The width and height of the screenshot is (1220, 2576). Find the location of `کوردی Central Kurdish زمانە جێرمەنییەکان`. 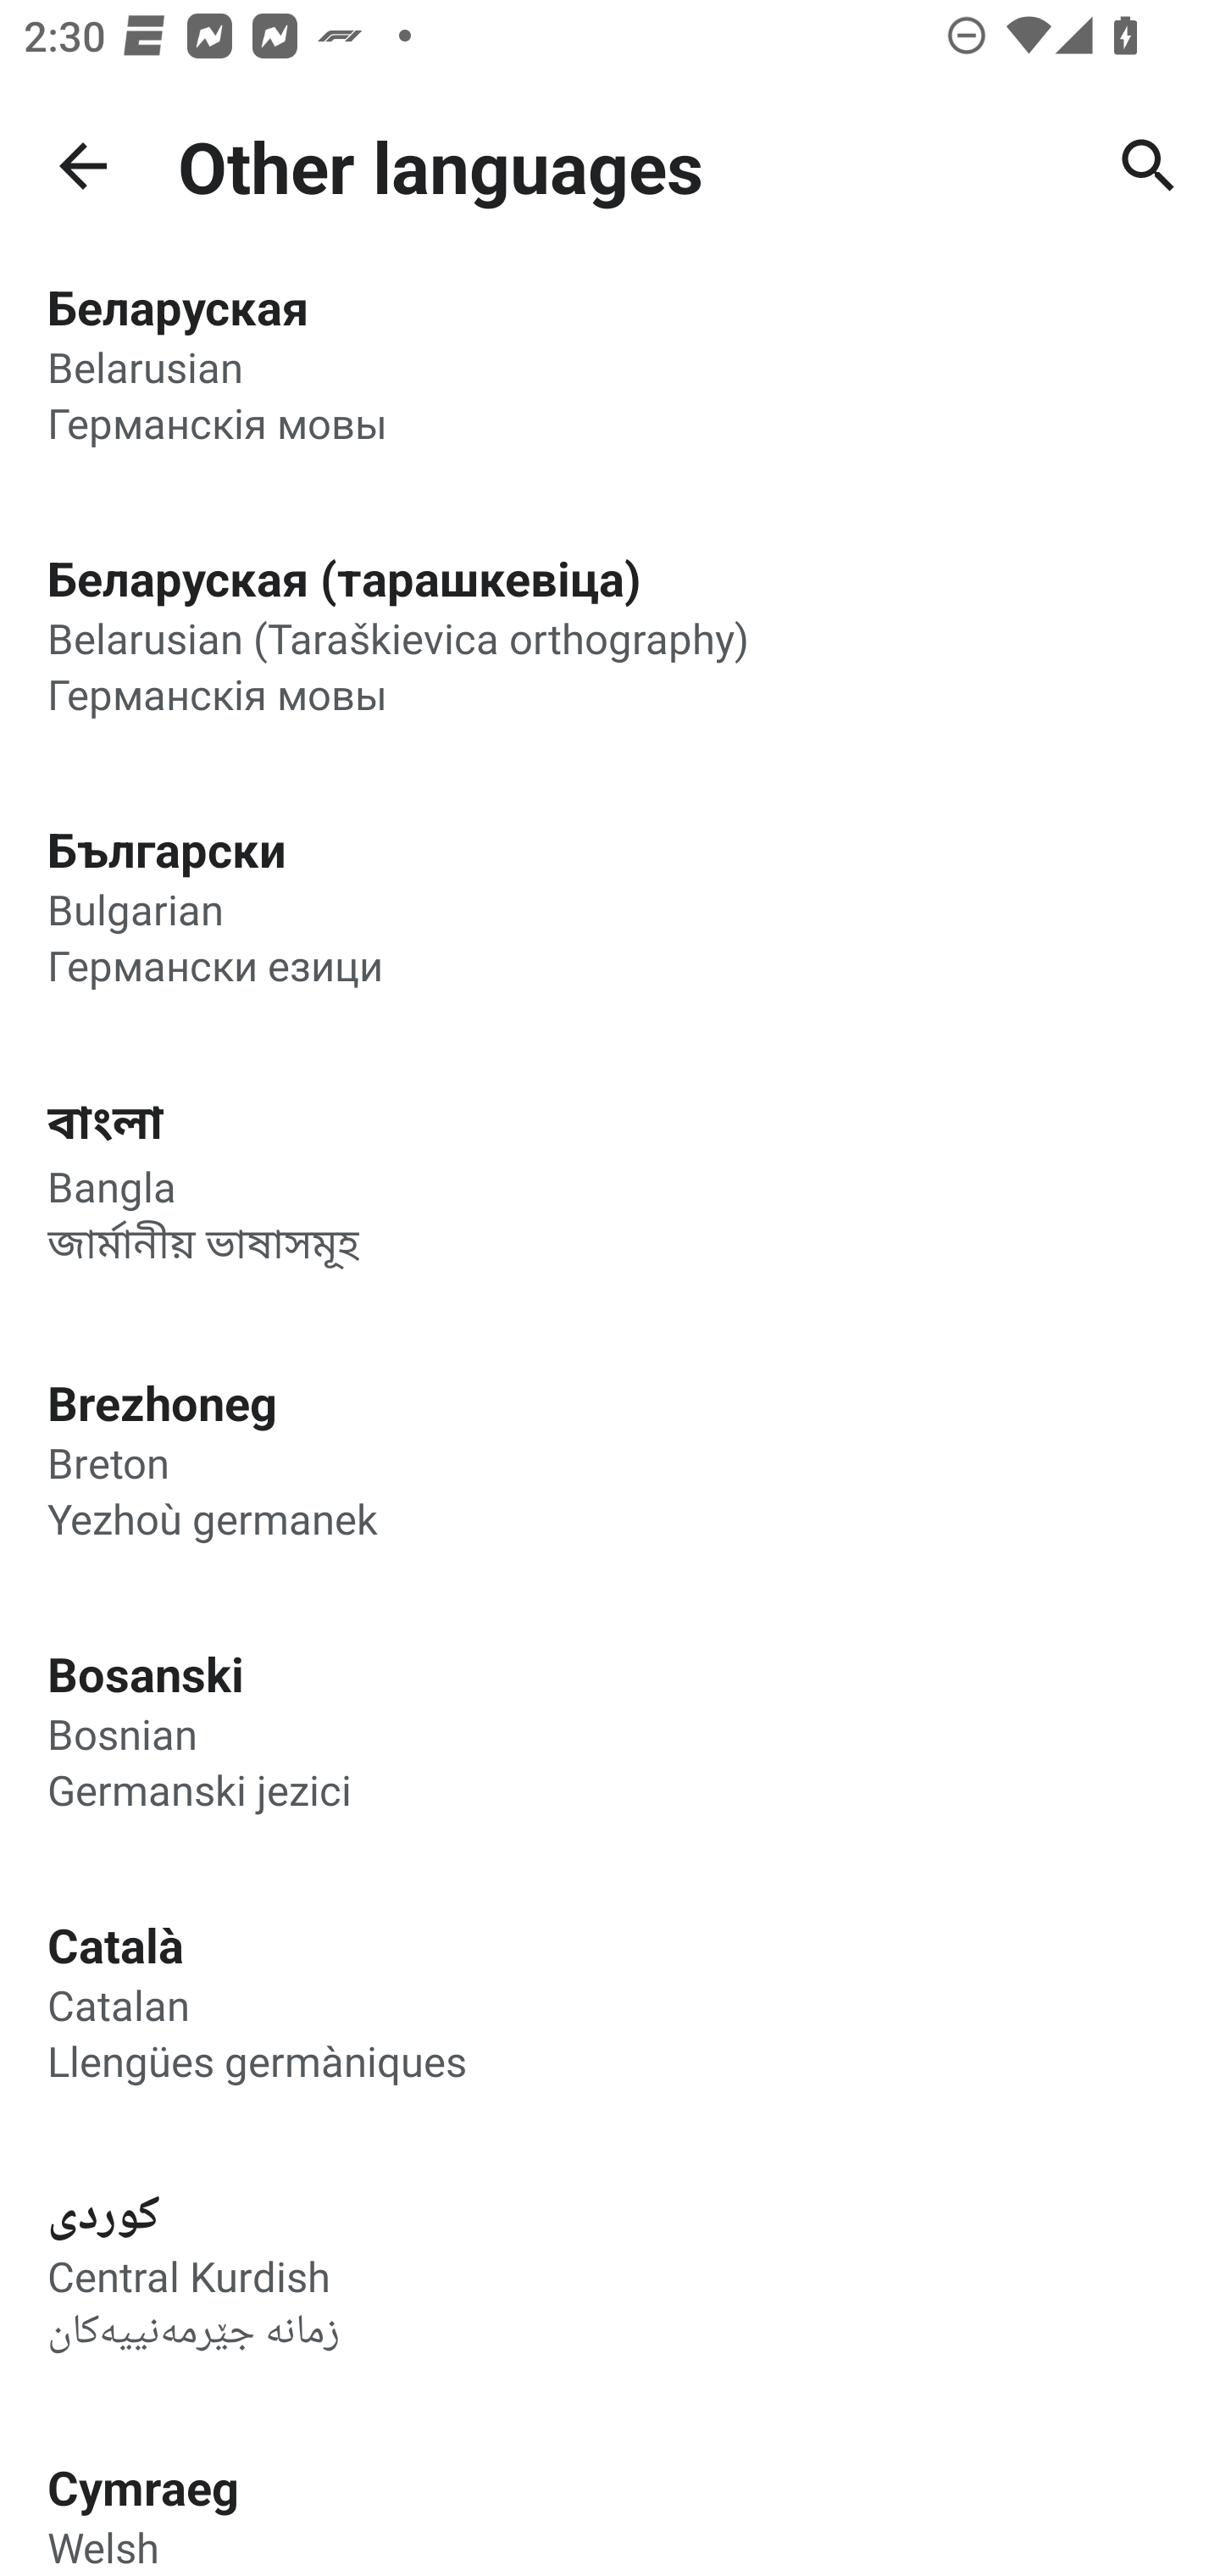

کوردی Central Kurdish زمانە جێرمەنییەکان is located at coordinates (610, 2272).